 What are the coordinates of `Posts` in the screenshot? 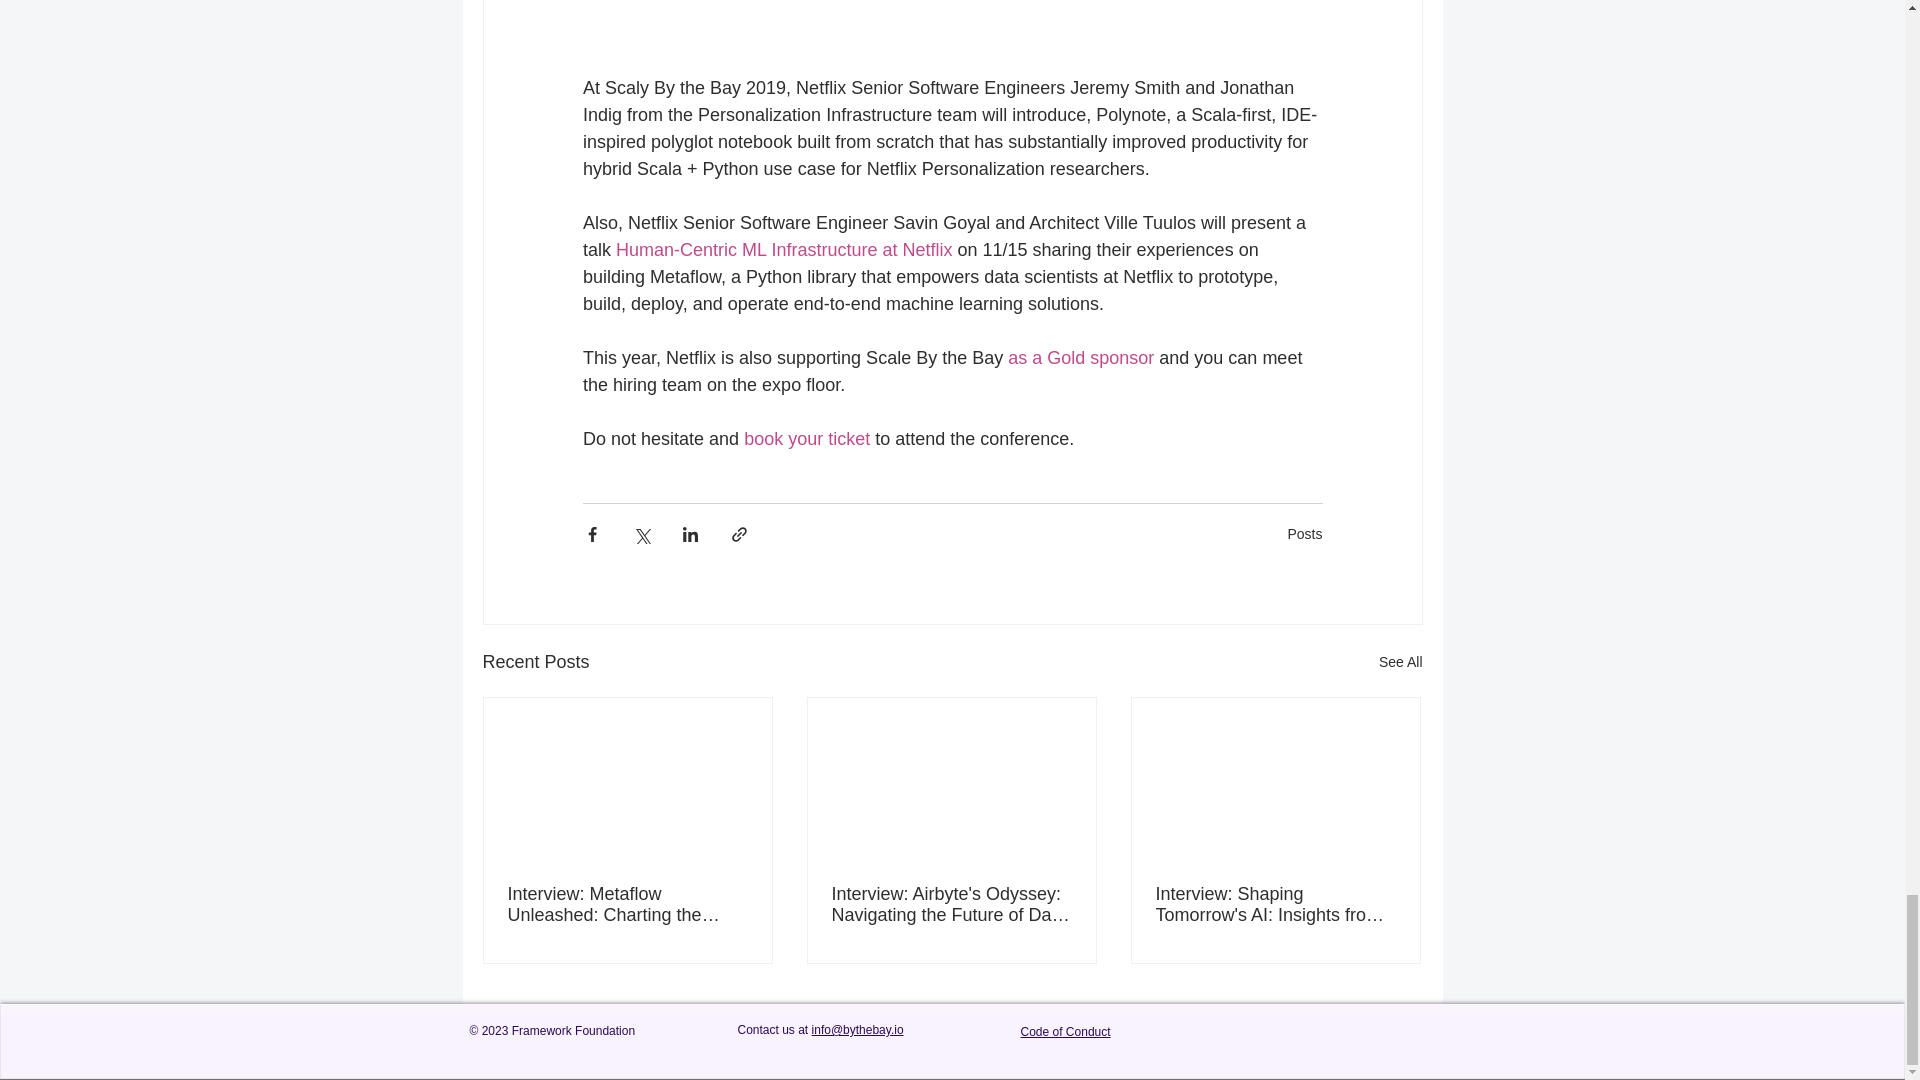 It's located at (1304, 534).